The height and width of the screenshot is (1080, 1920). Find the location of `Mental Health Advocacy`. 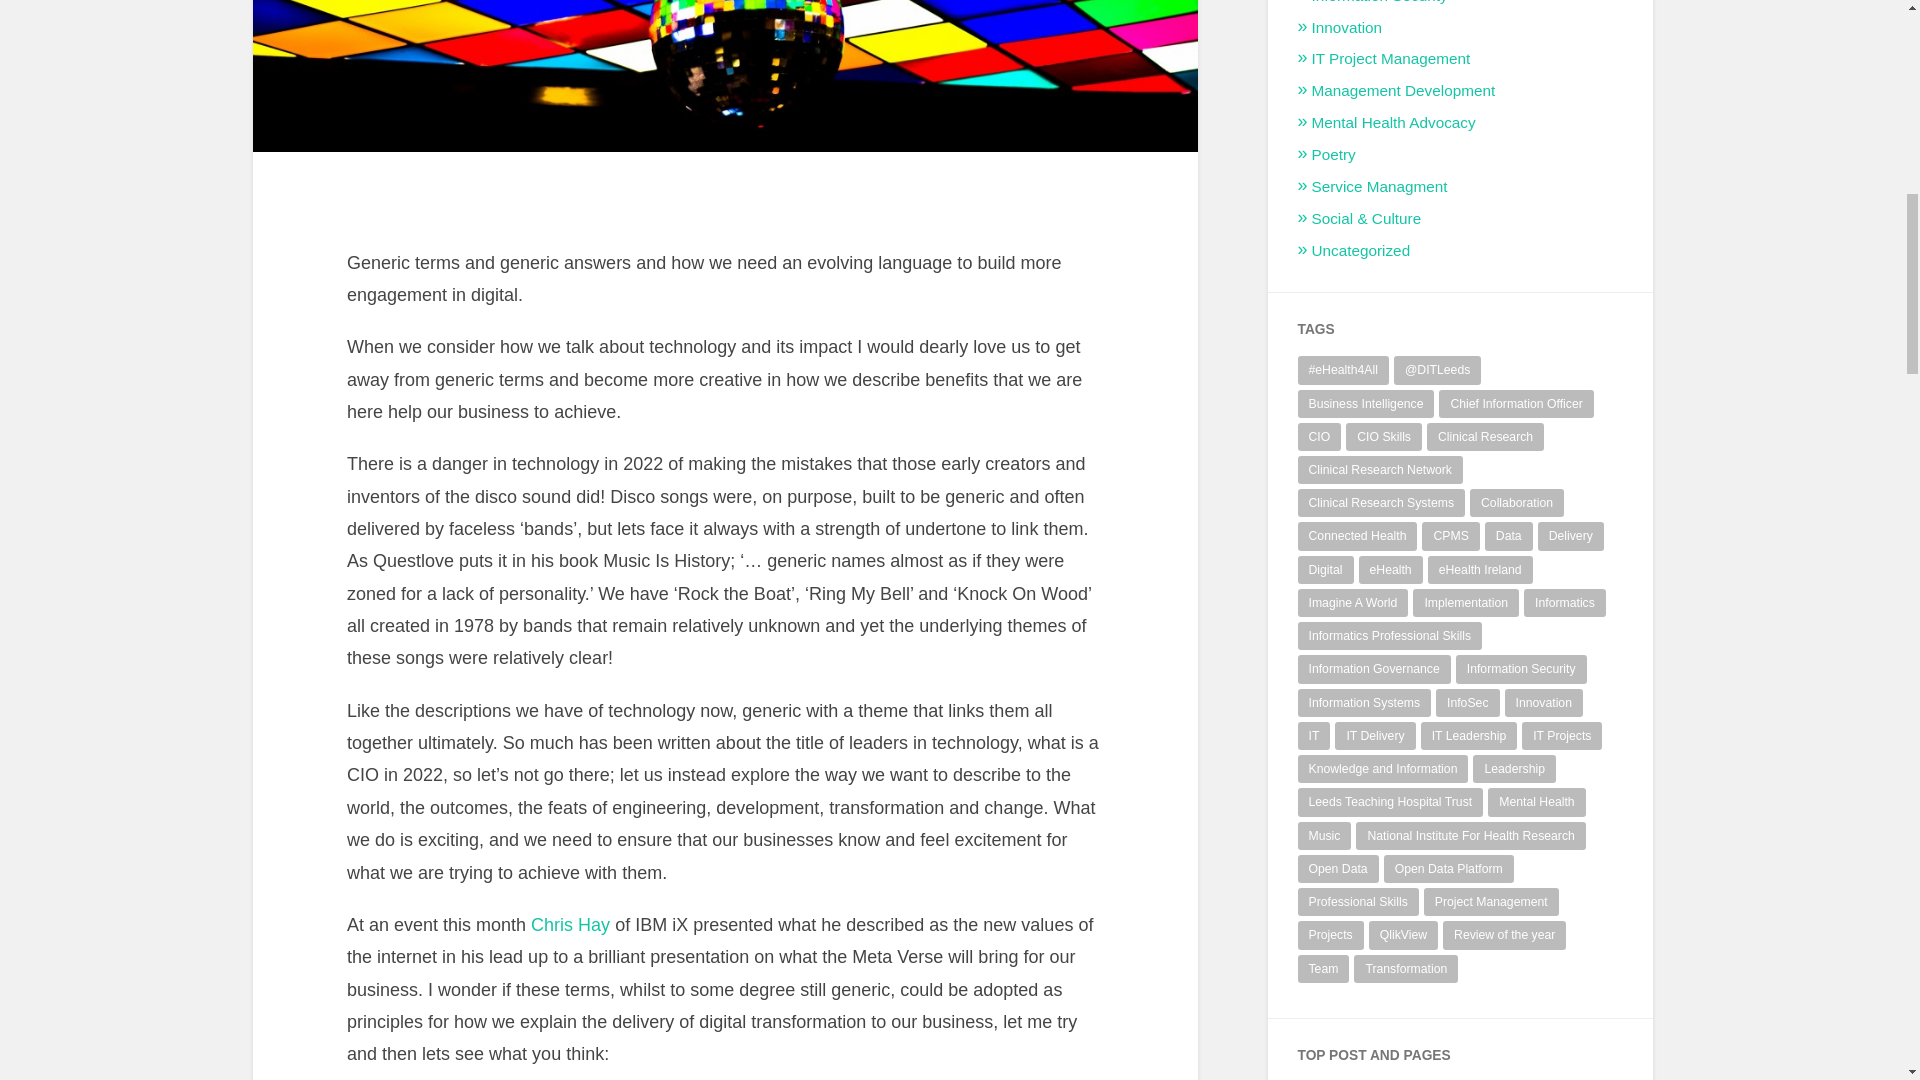

Mental Health Advocacy is located at coordinates (1394, 122).